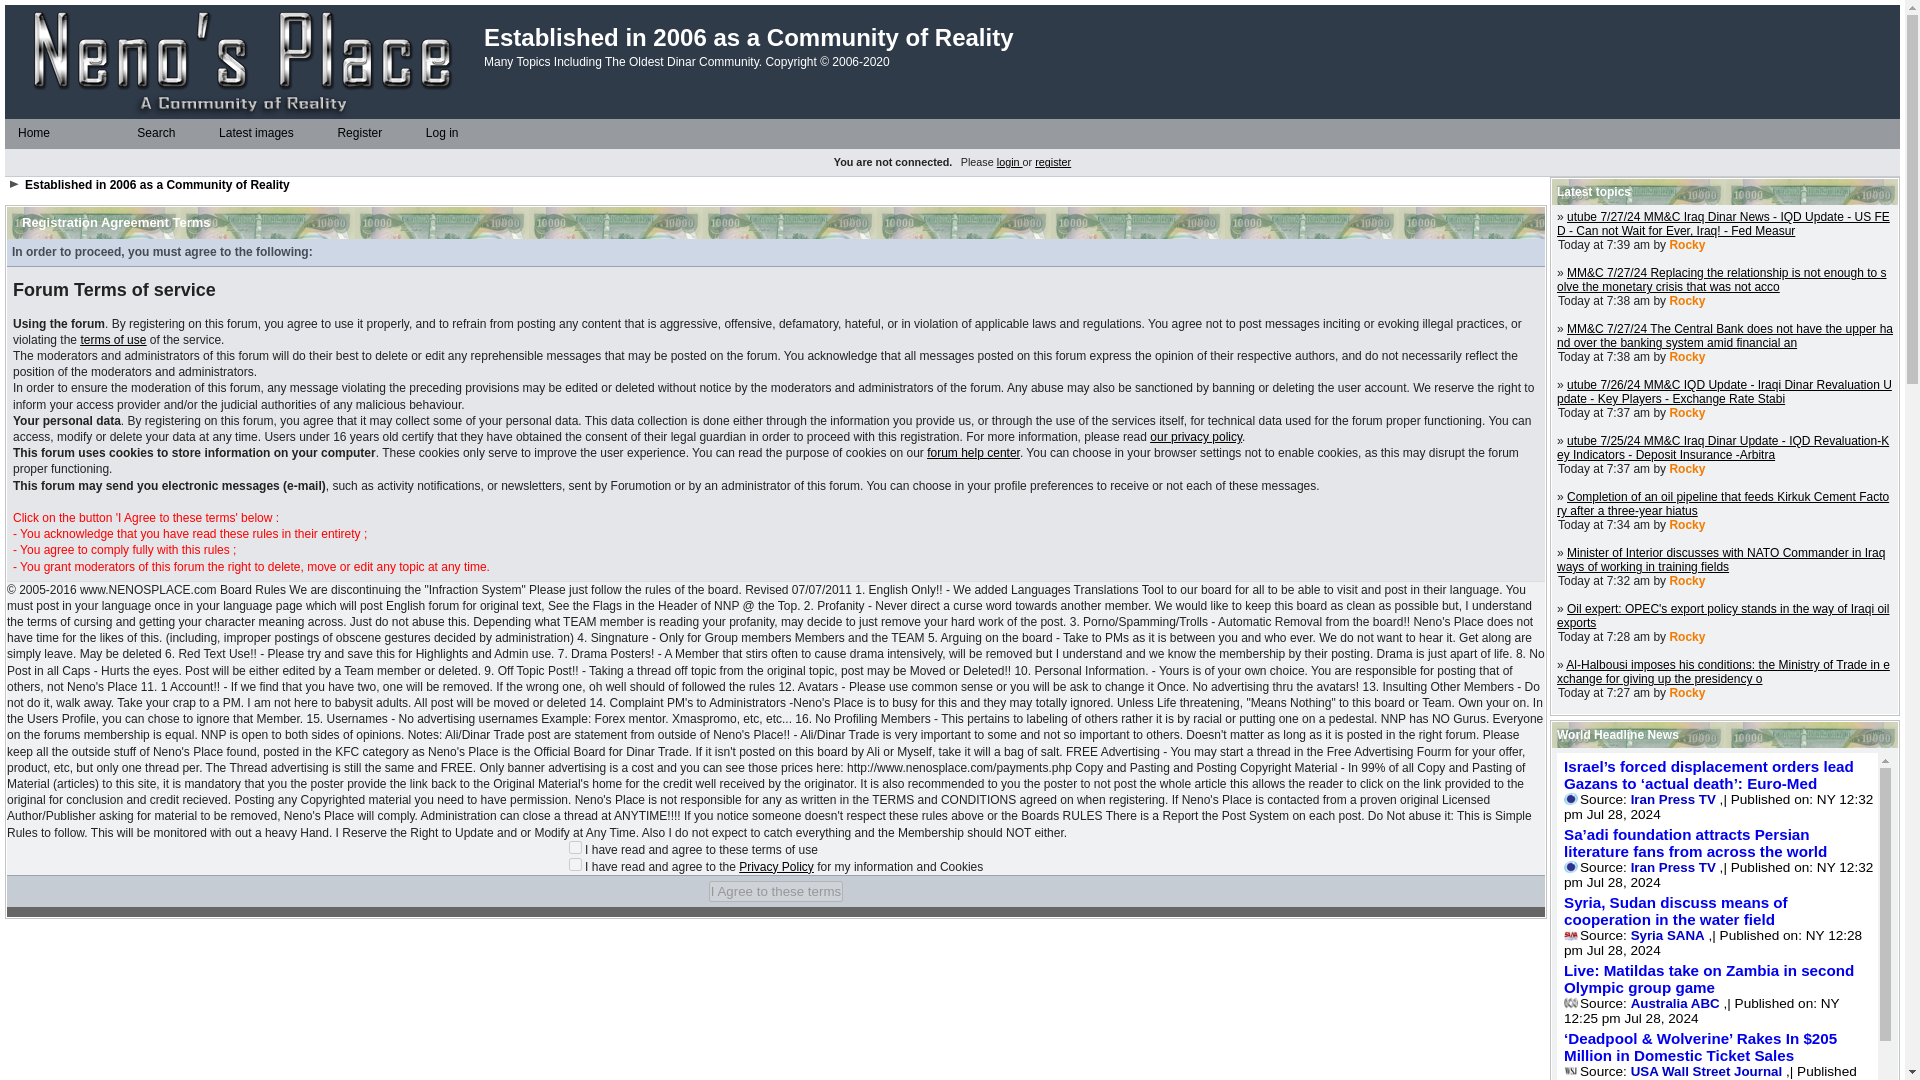 This screenshot has height=1080, width=1920. I want to click on Register, so click(330, 134).